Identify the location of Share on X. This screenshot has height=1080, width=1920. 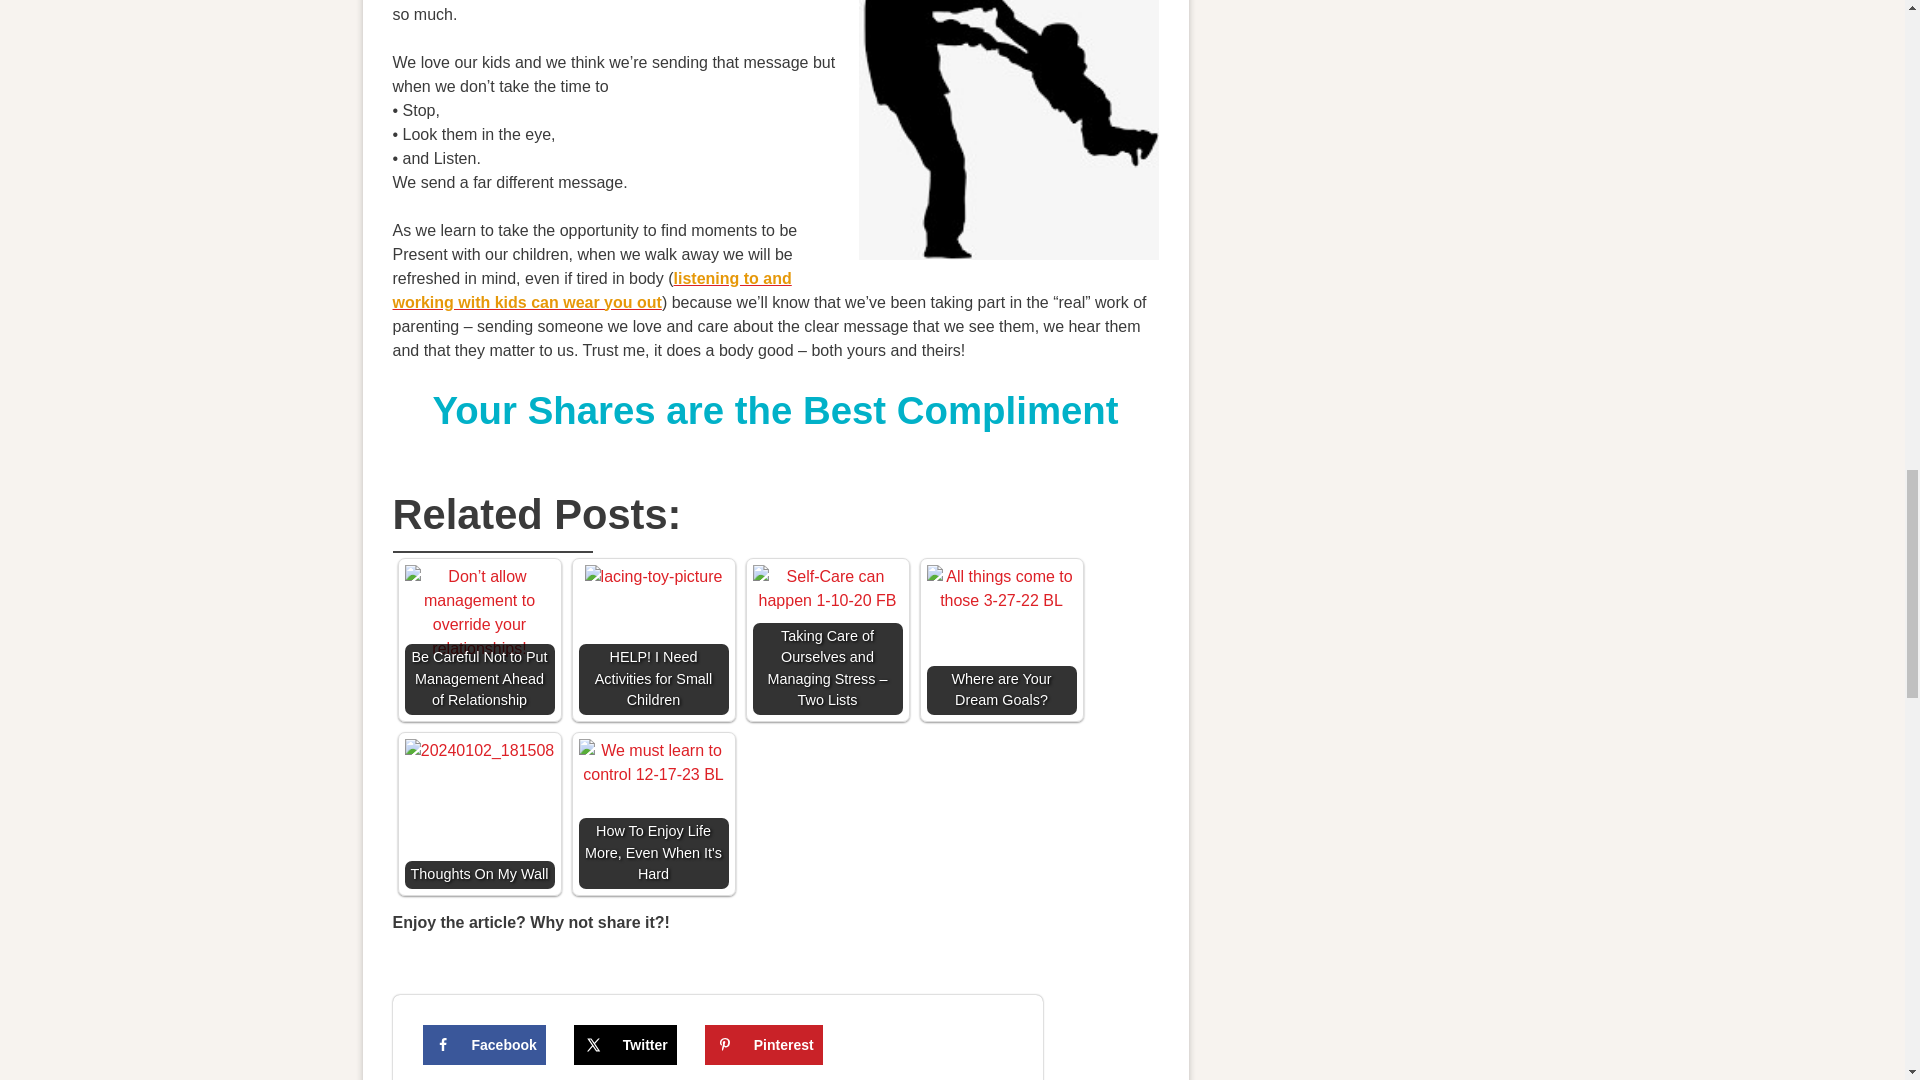
(626, 1044).